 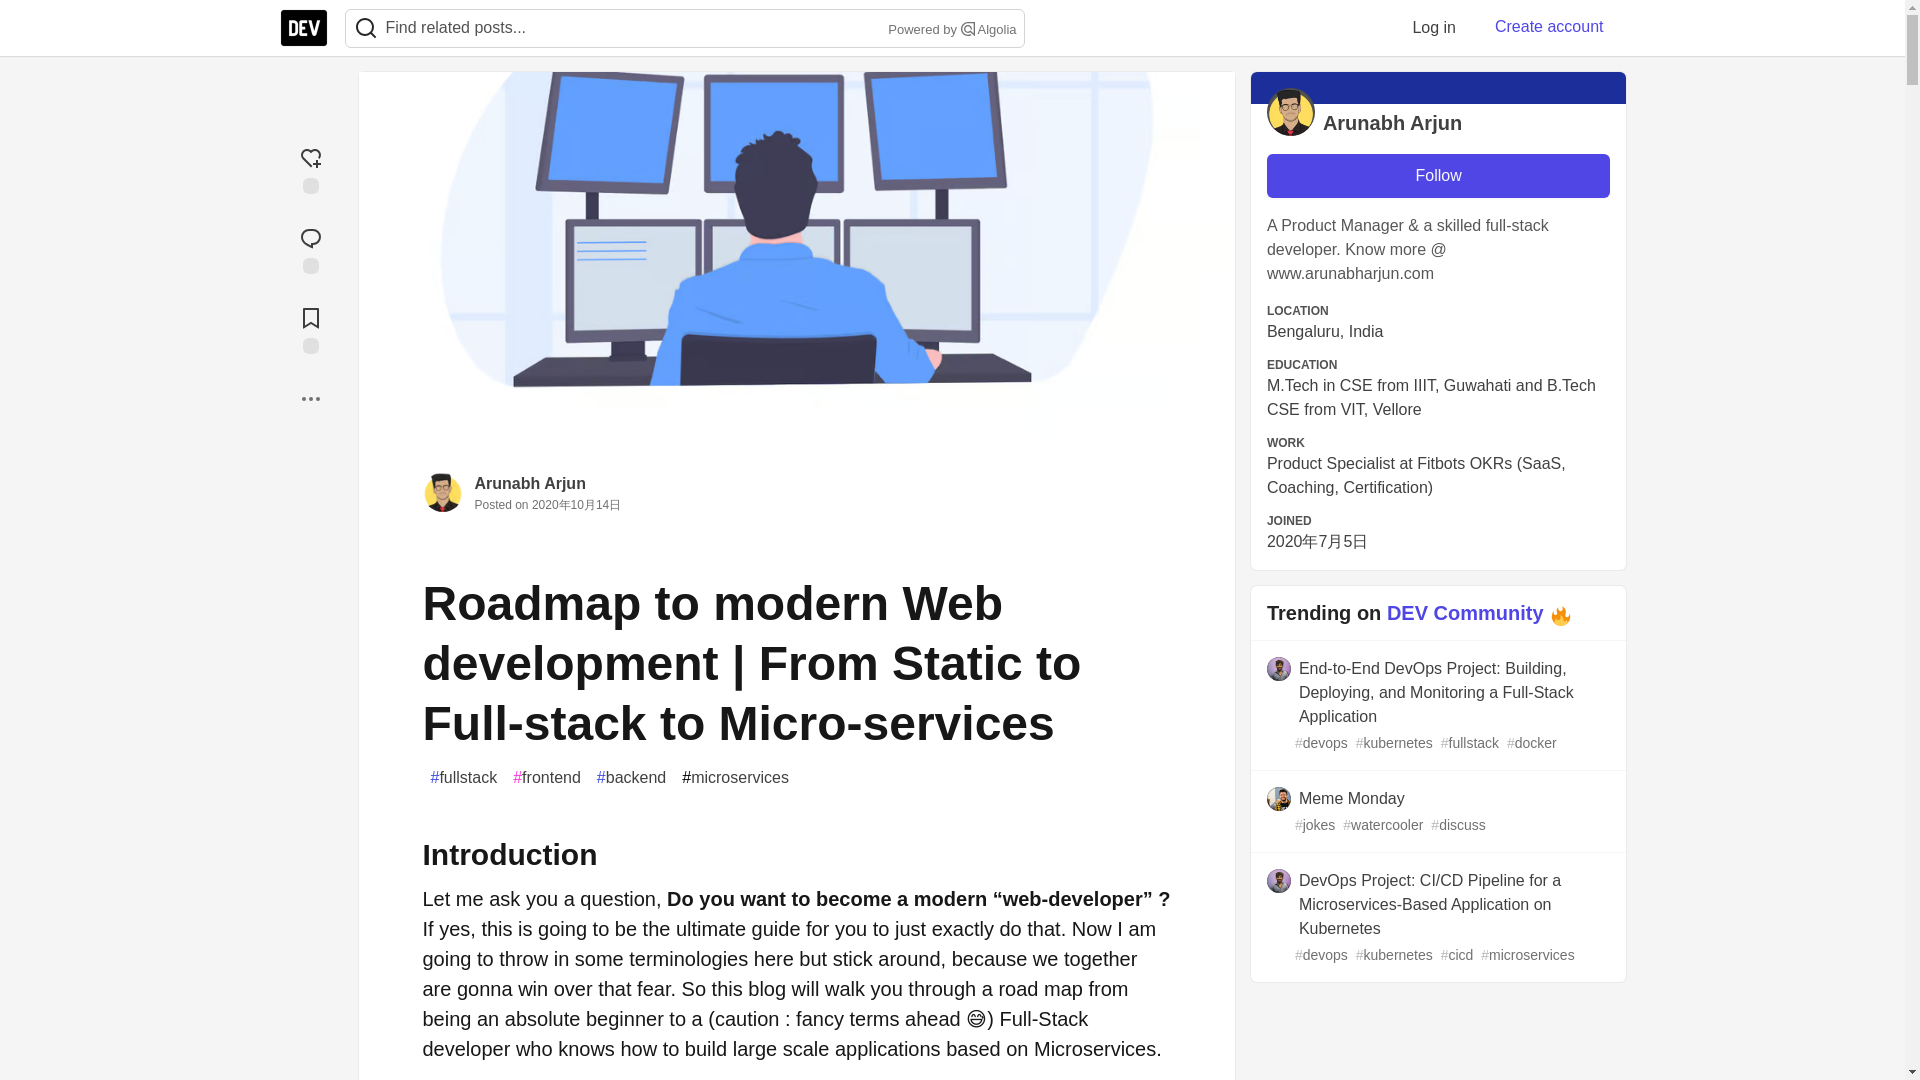 What do you see at coordinates (968, 28) in the screenshot?
I see `Search` at bounding box center [968, 28].